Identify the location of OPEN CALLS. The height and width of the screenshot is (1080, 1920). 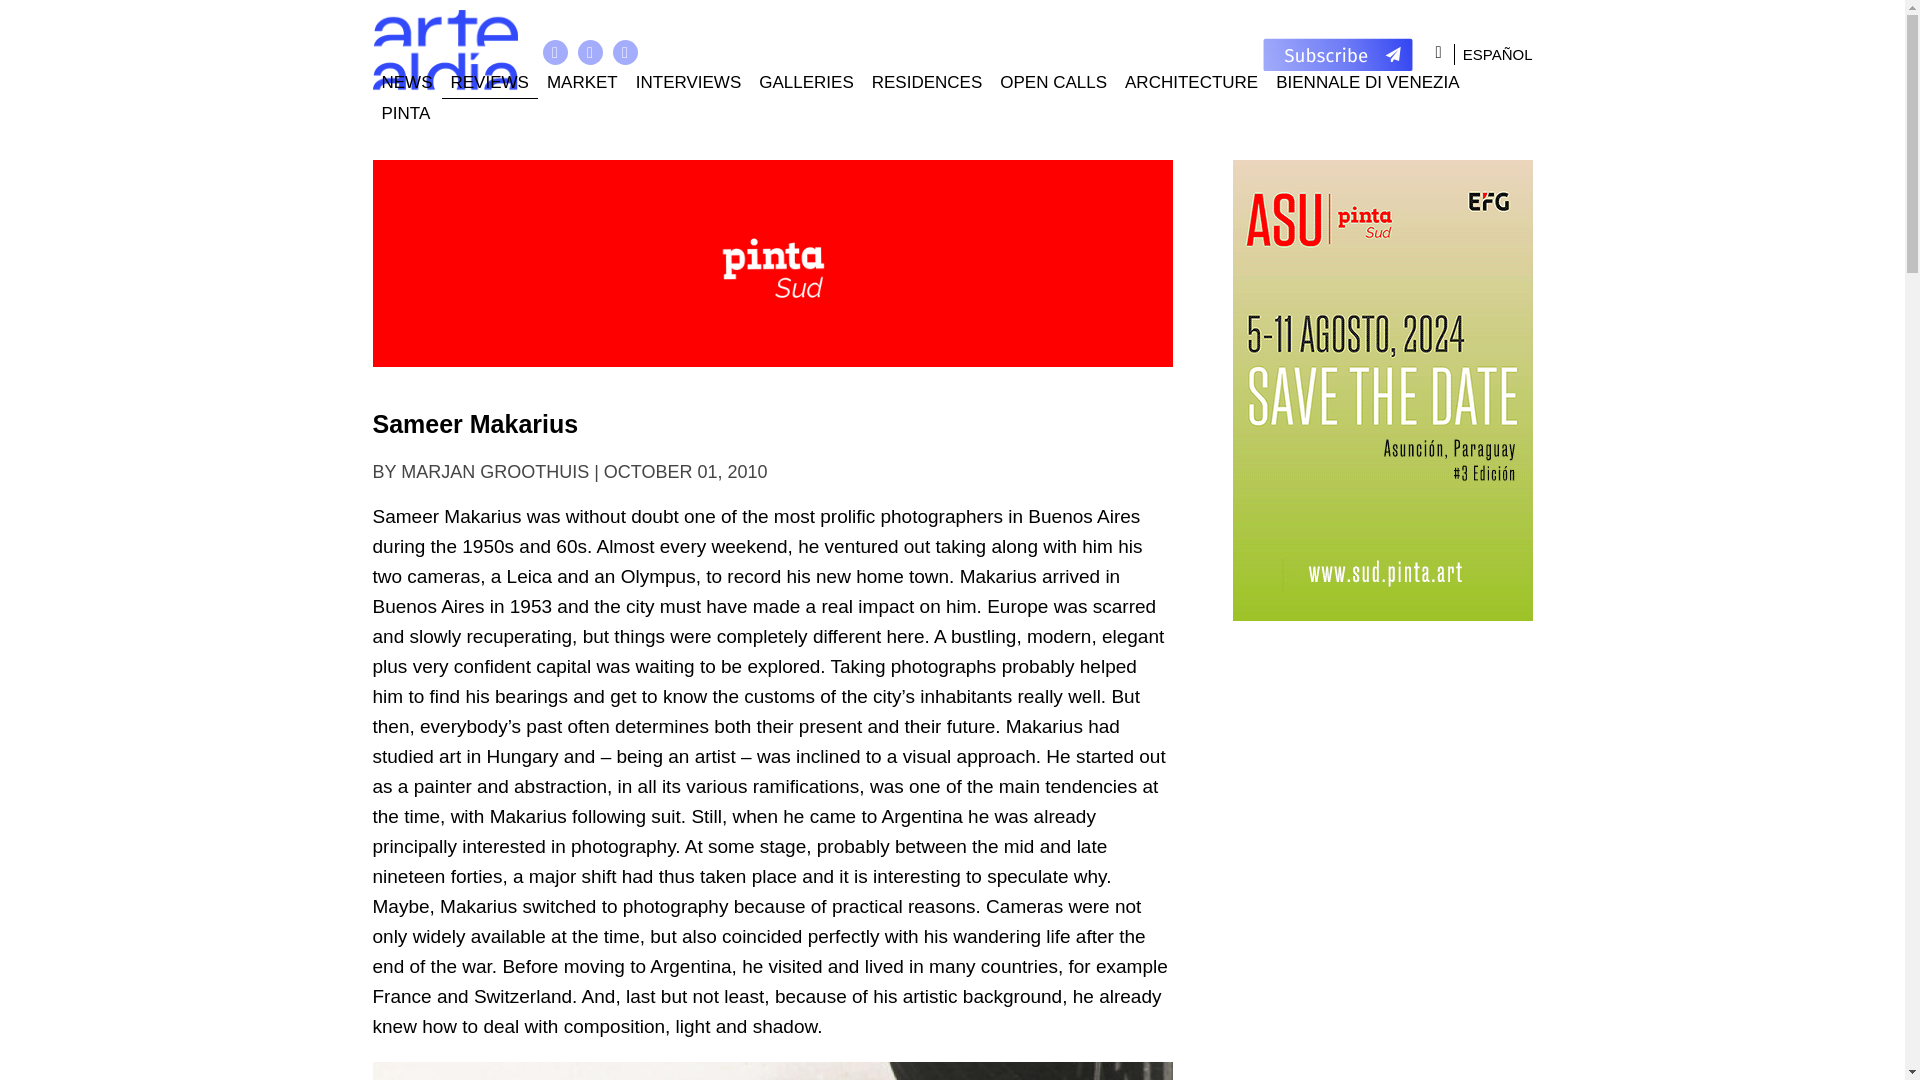
(1052, 84).